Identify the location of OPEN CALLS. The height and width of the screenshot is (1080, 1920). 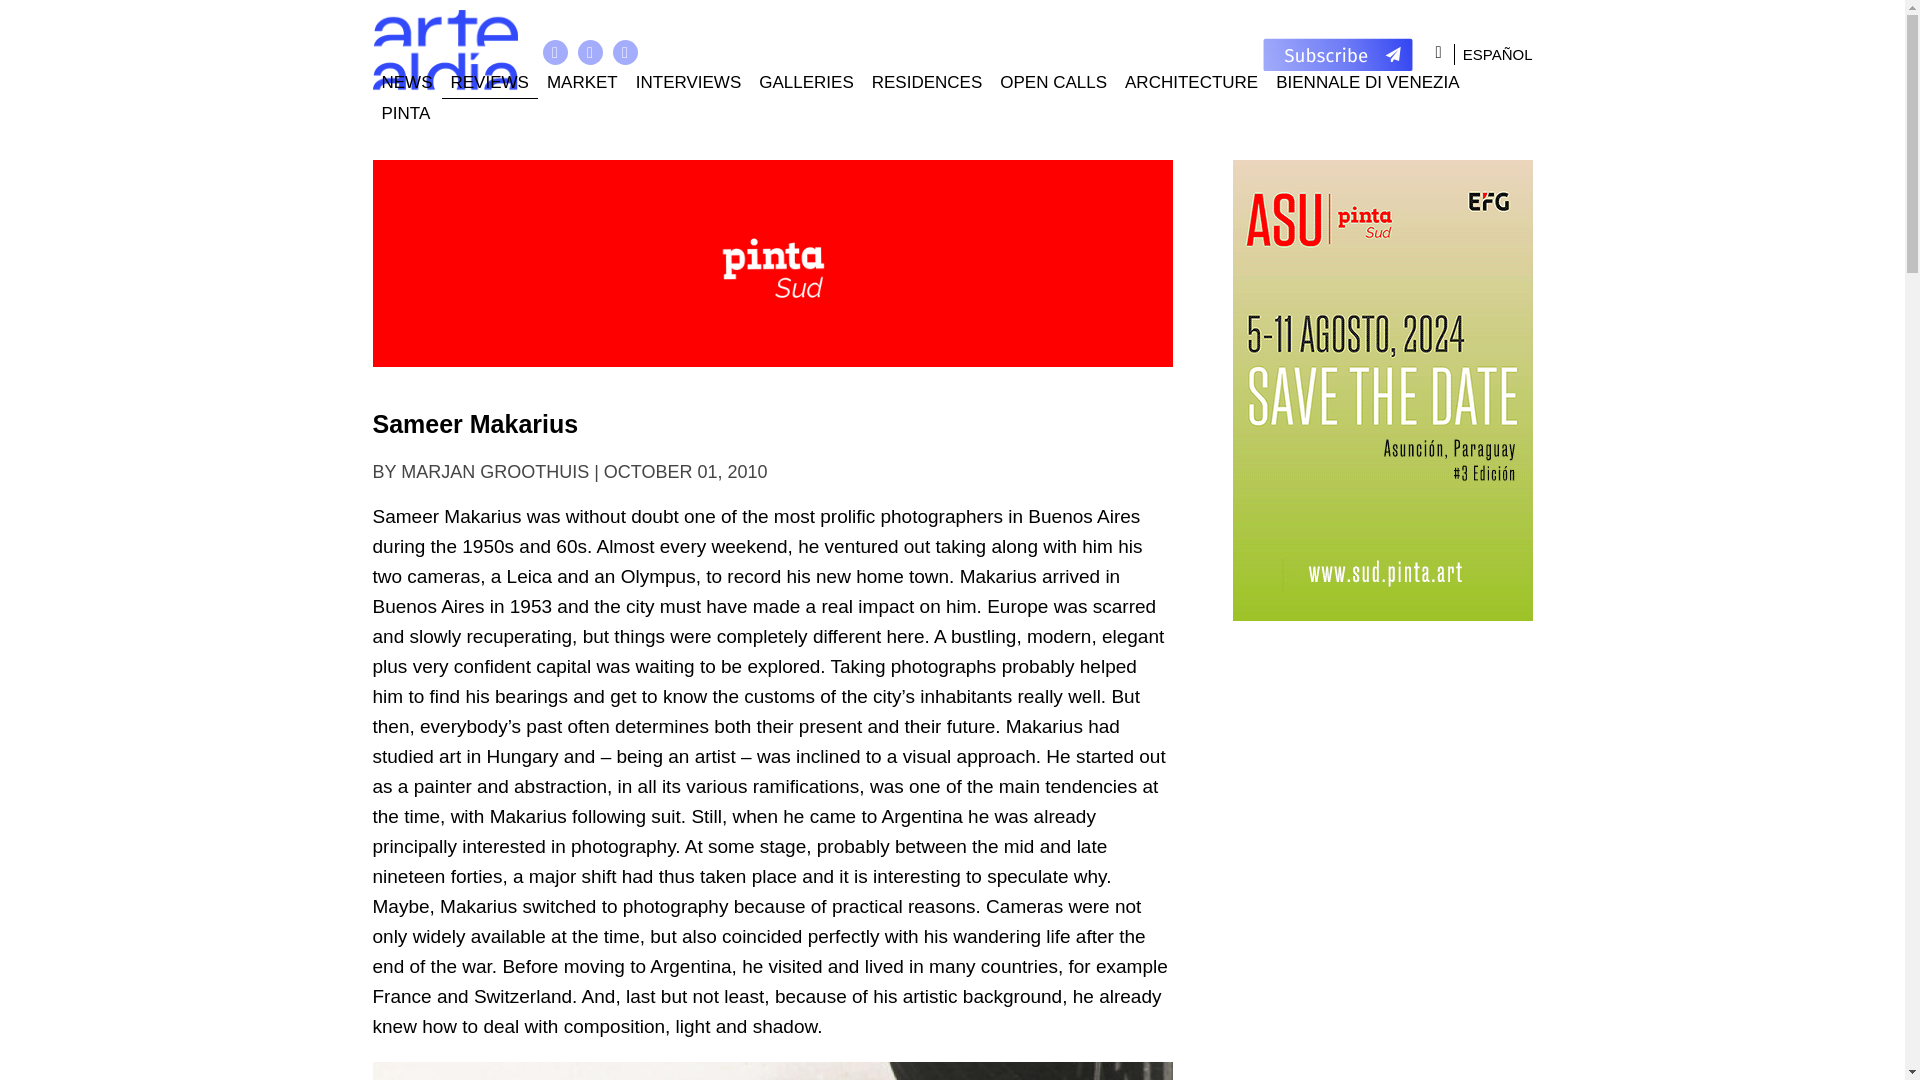
(1052, 84).